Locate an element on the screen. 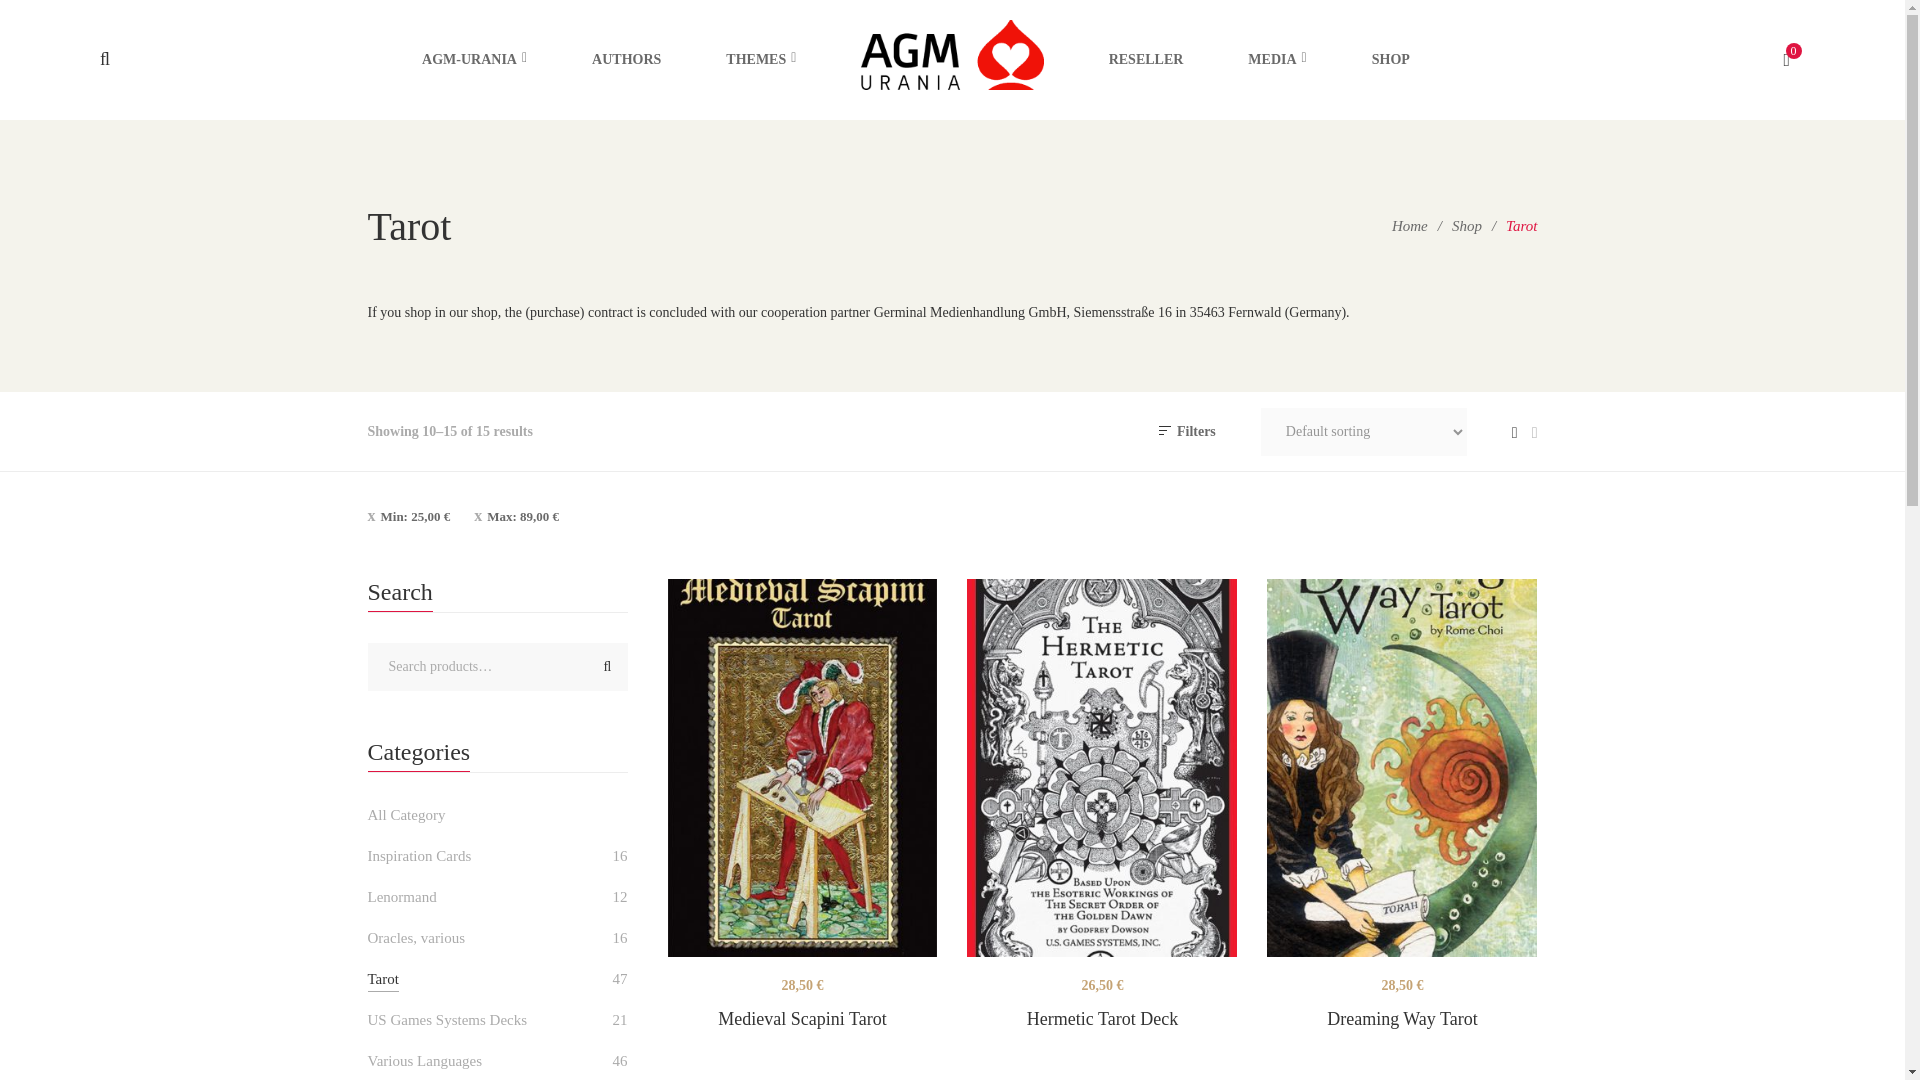 The width and height of the screenshot is (1920, 1080). THEMES is located at coordinates (760, 60).